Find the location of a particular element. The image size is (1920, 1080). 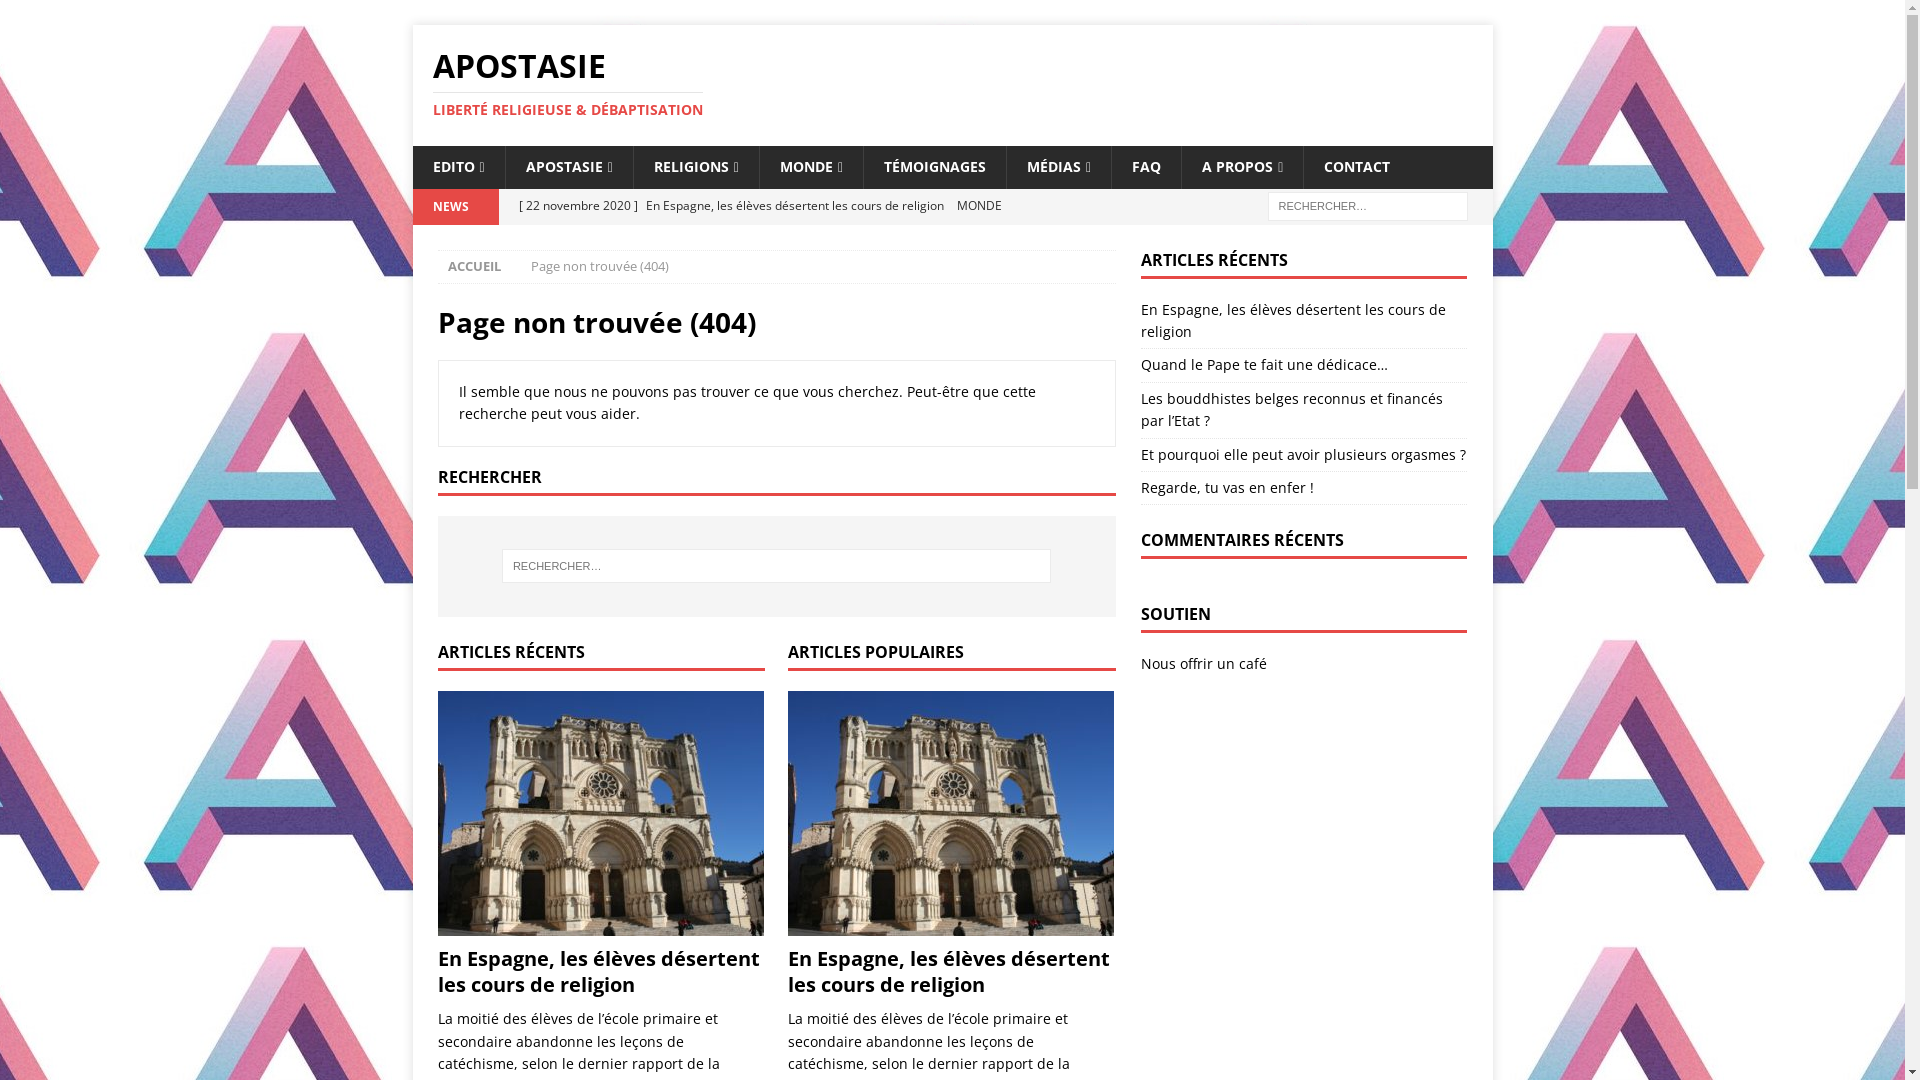

RELIGIONS is located at coordinates (696, 167).